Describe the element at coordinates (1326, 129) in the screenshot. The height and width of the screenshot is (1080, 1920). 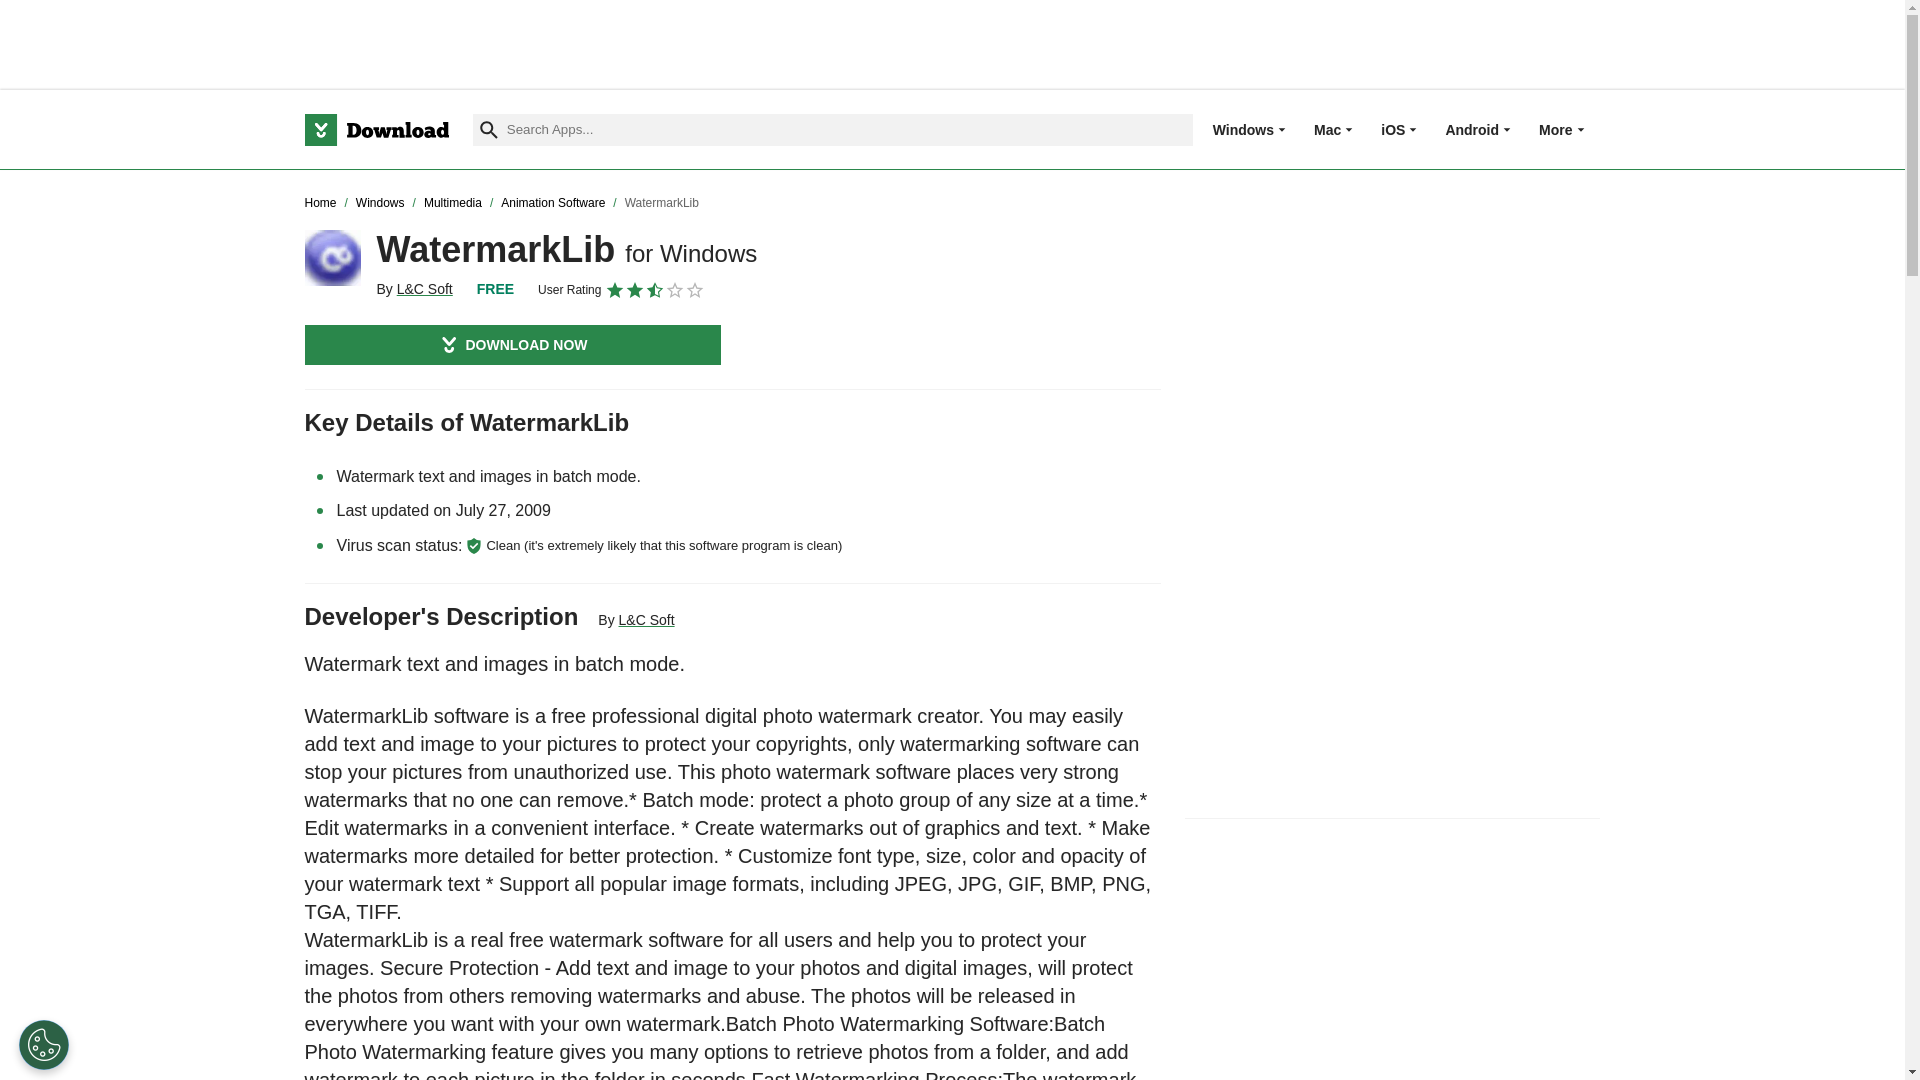
I see `Mac` at that location.